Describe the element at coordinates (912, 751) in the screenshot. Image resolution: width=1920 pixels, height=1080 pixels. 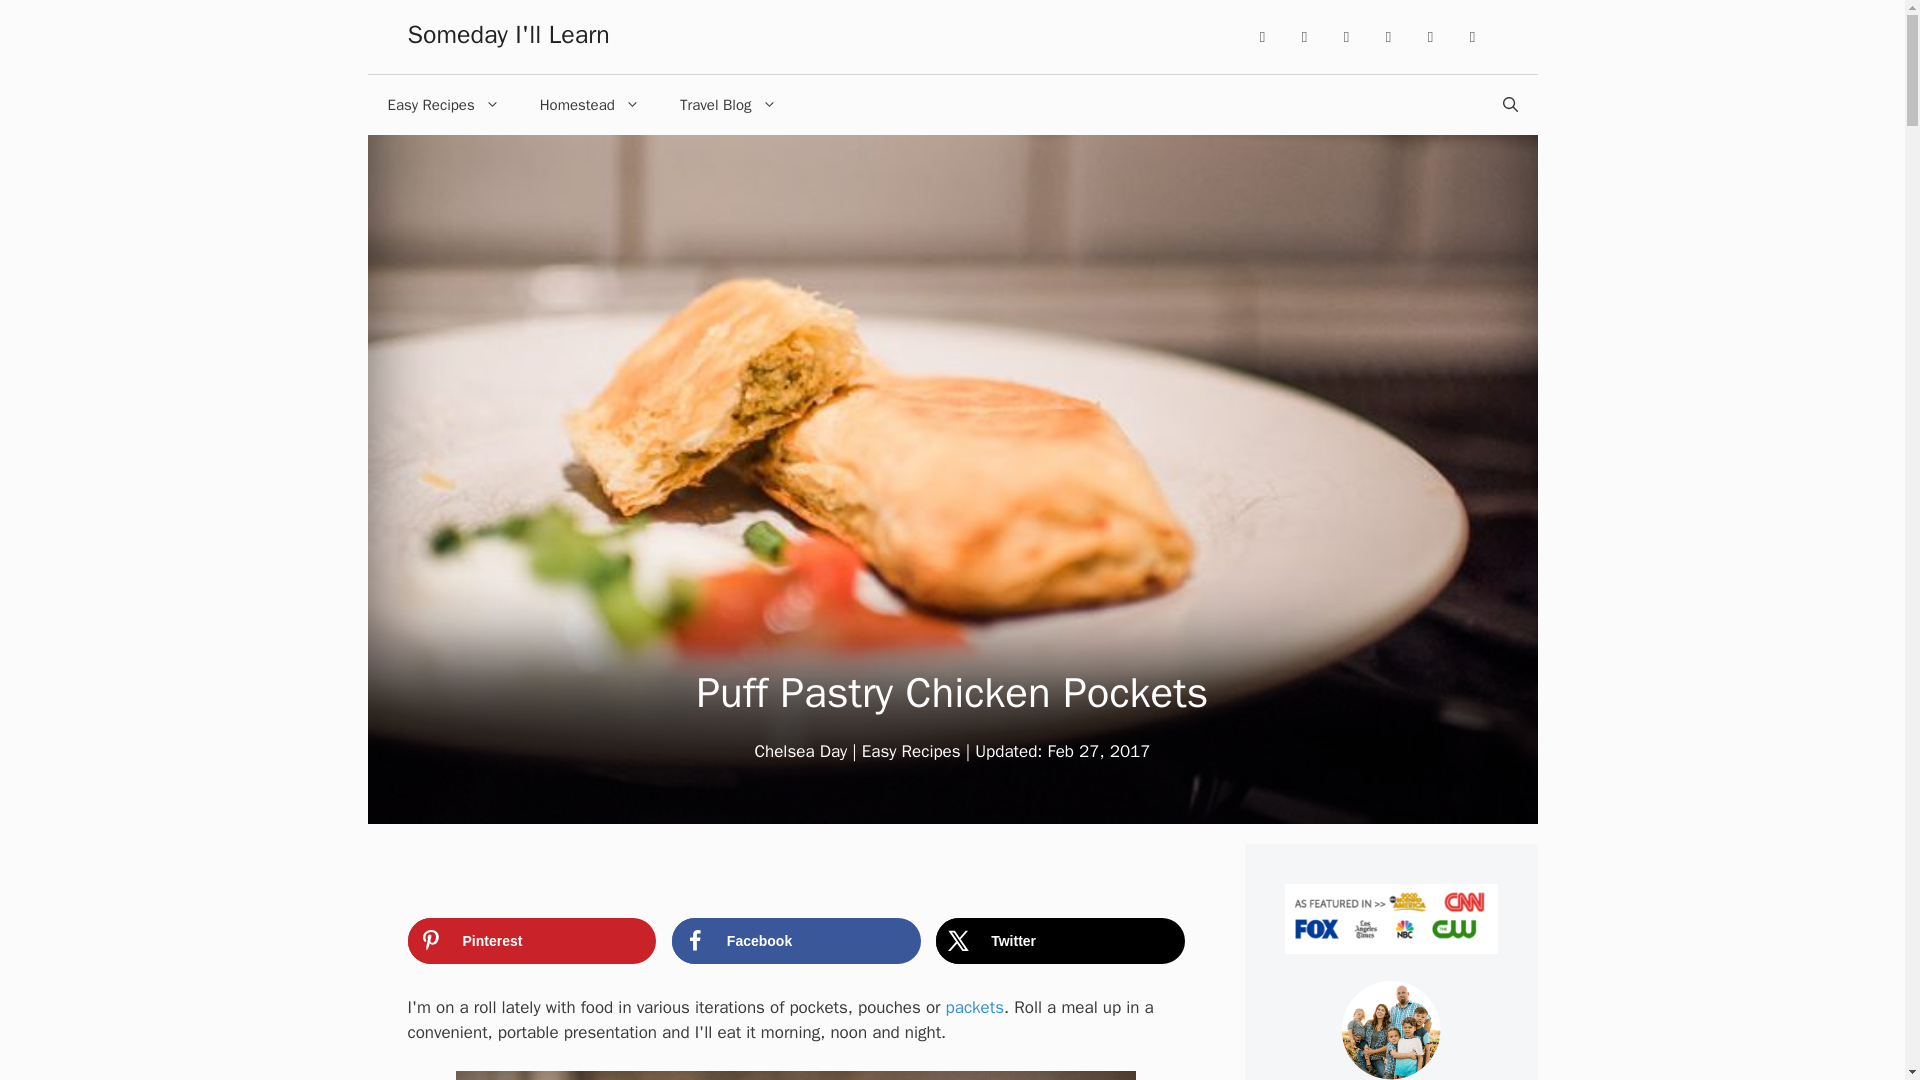
I see `Easy Recipes` at that location.